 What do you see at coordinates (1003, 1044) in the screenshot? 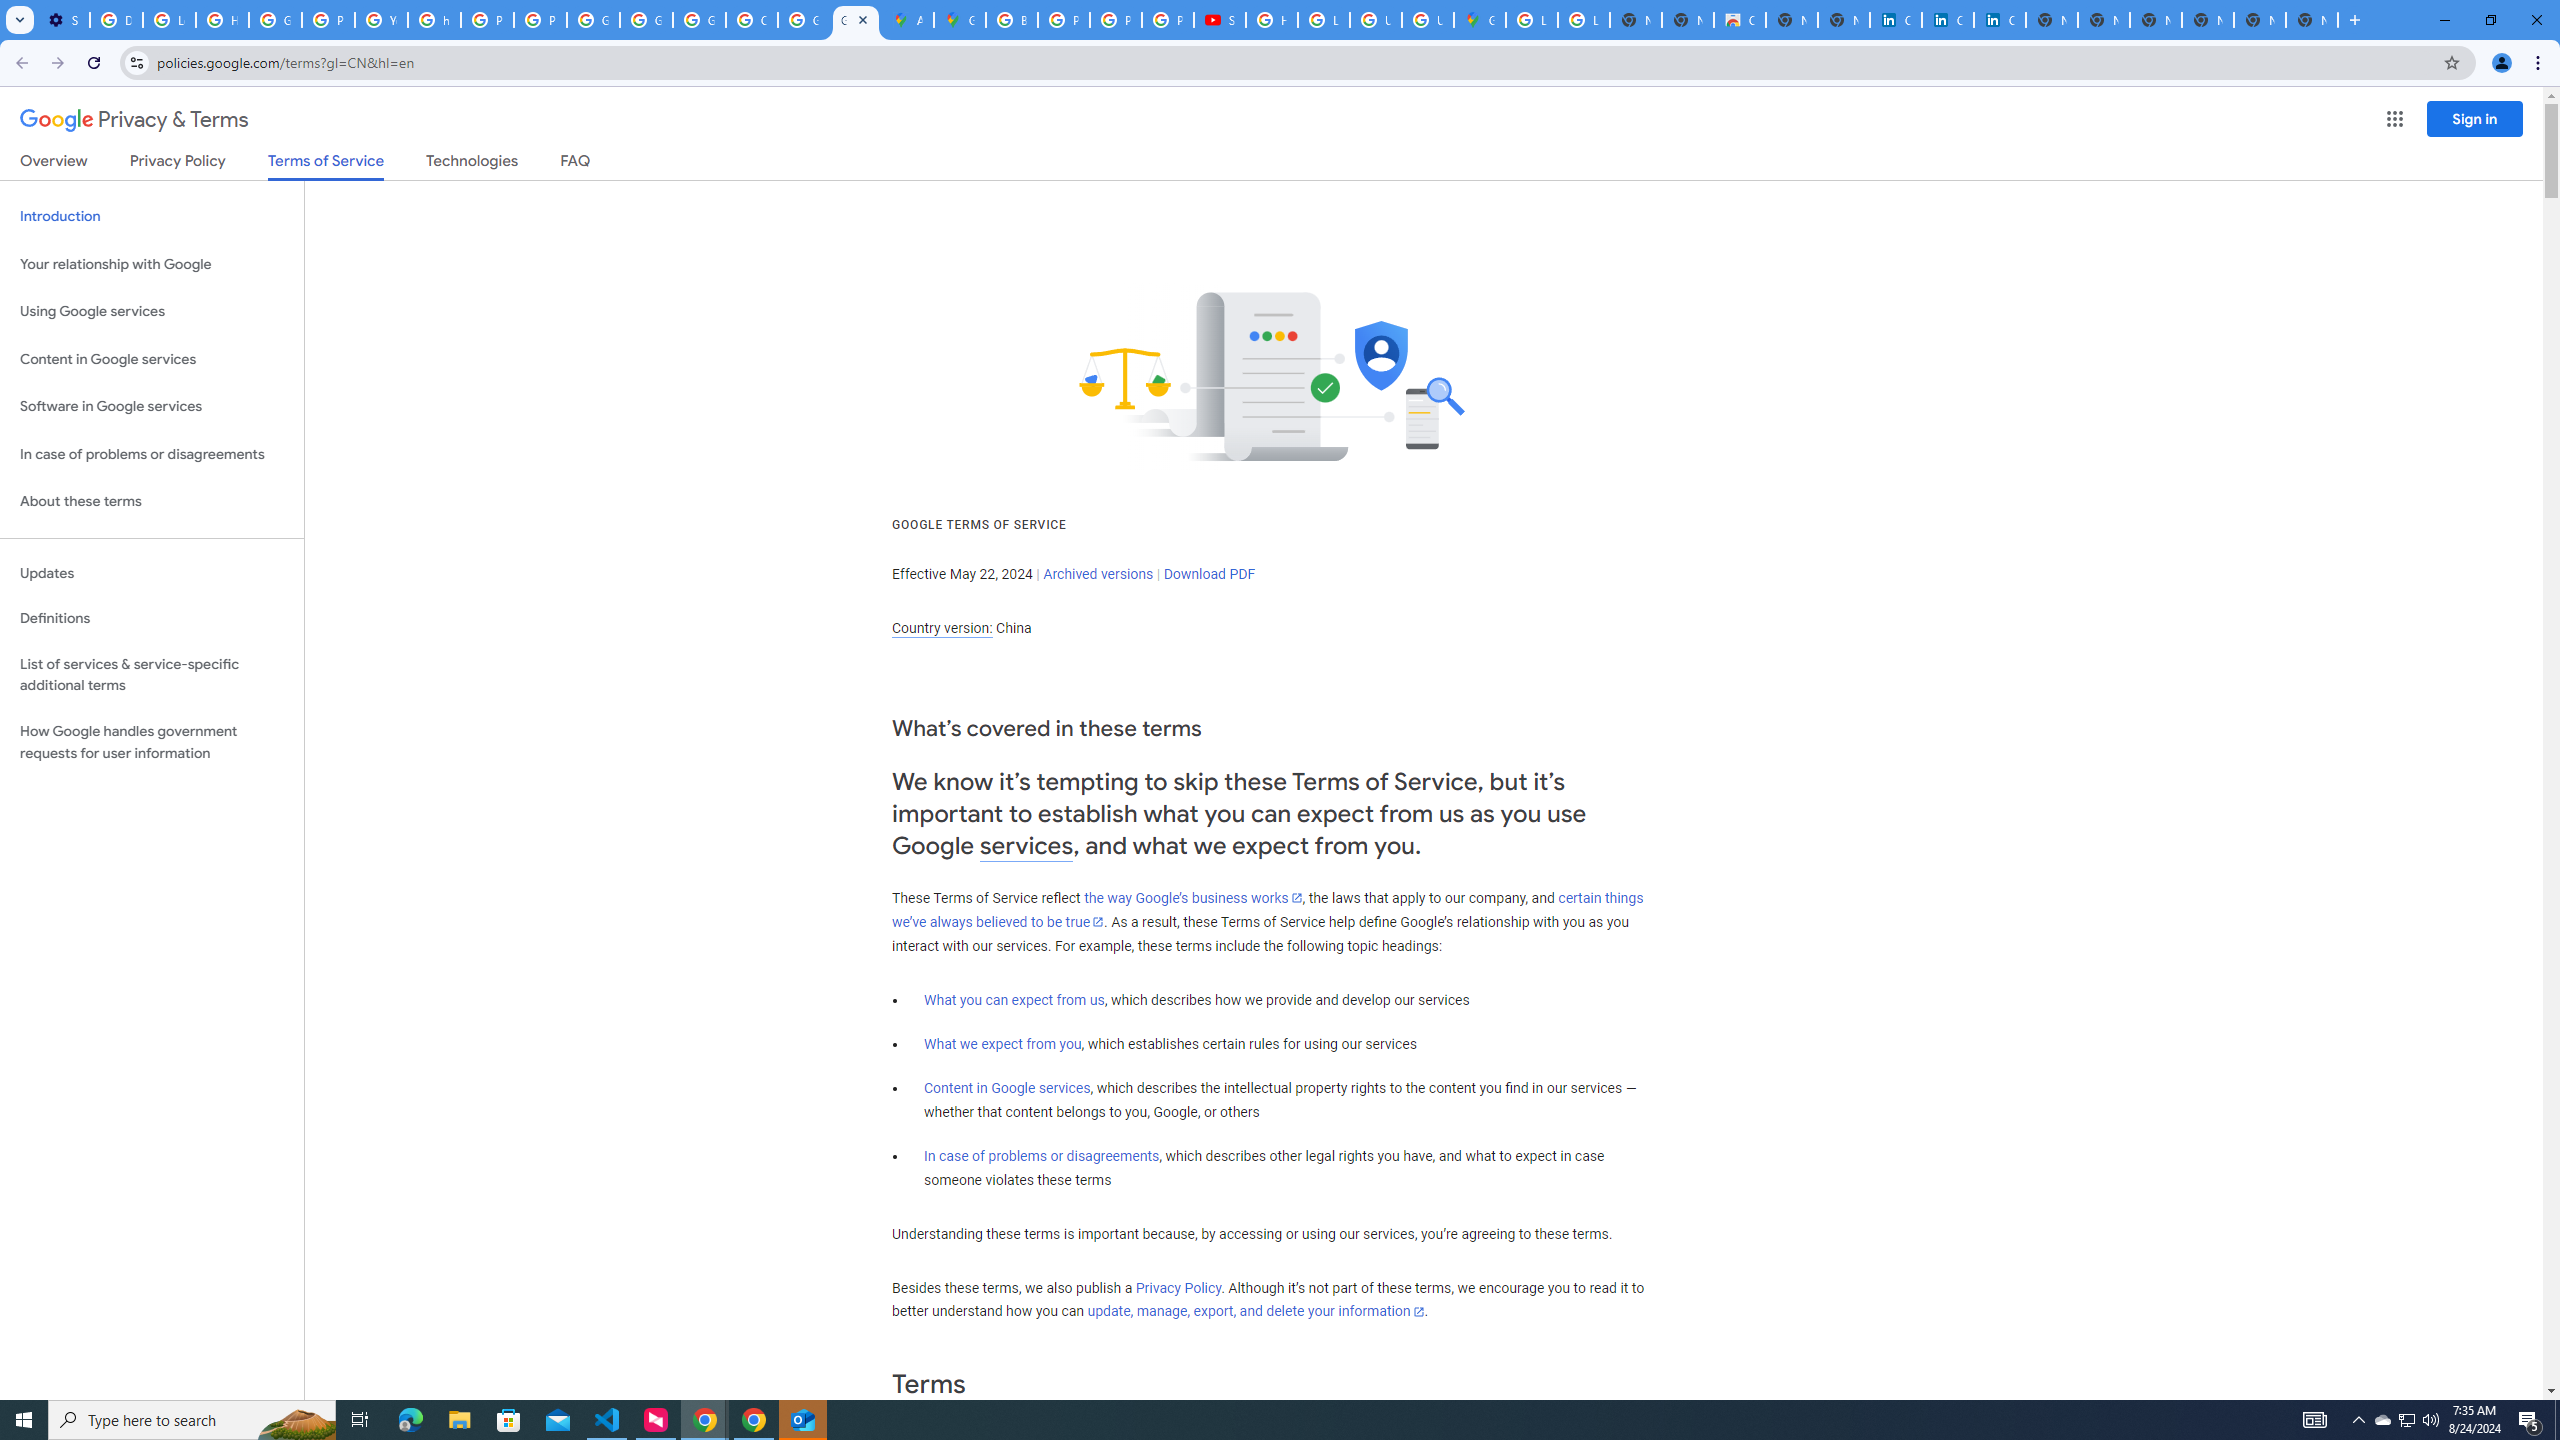
I see `What we expect from you` at bounding box center [1003, 1044].